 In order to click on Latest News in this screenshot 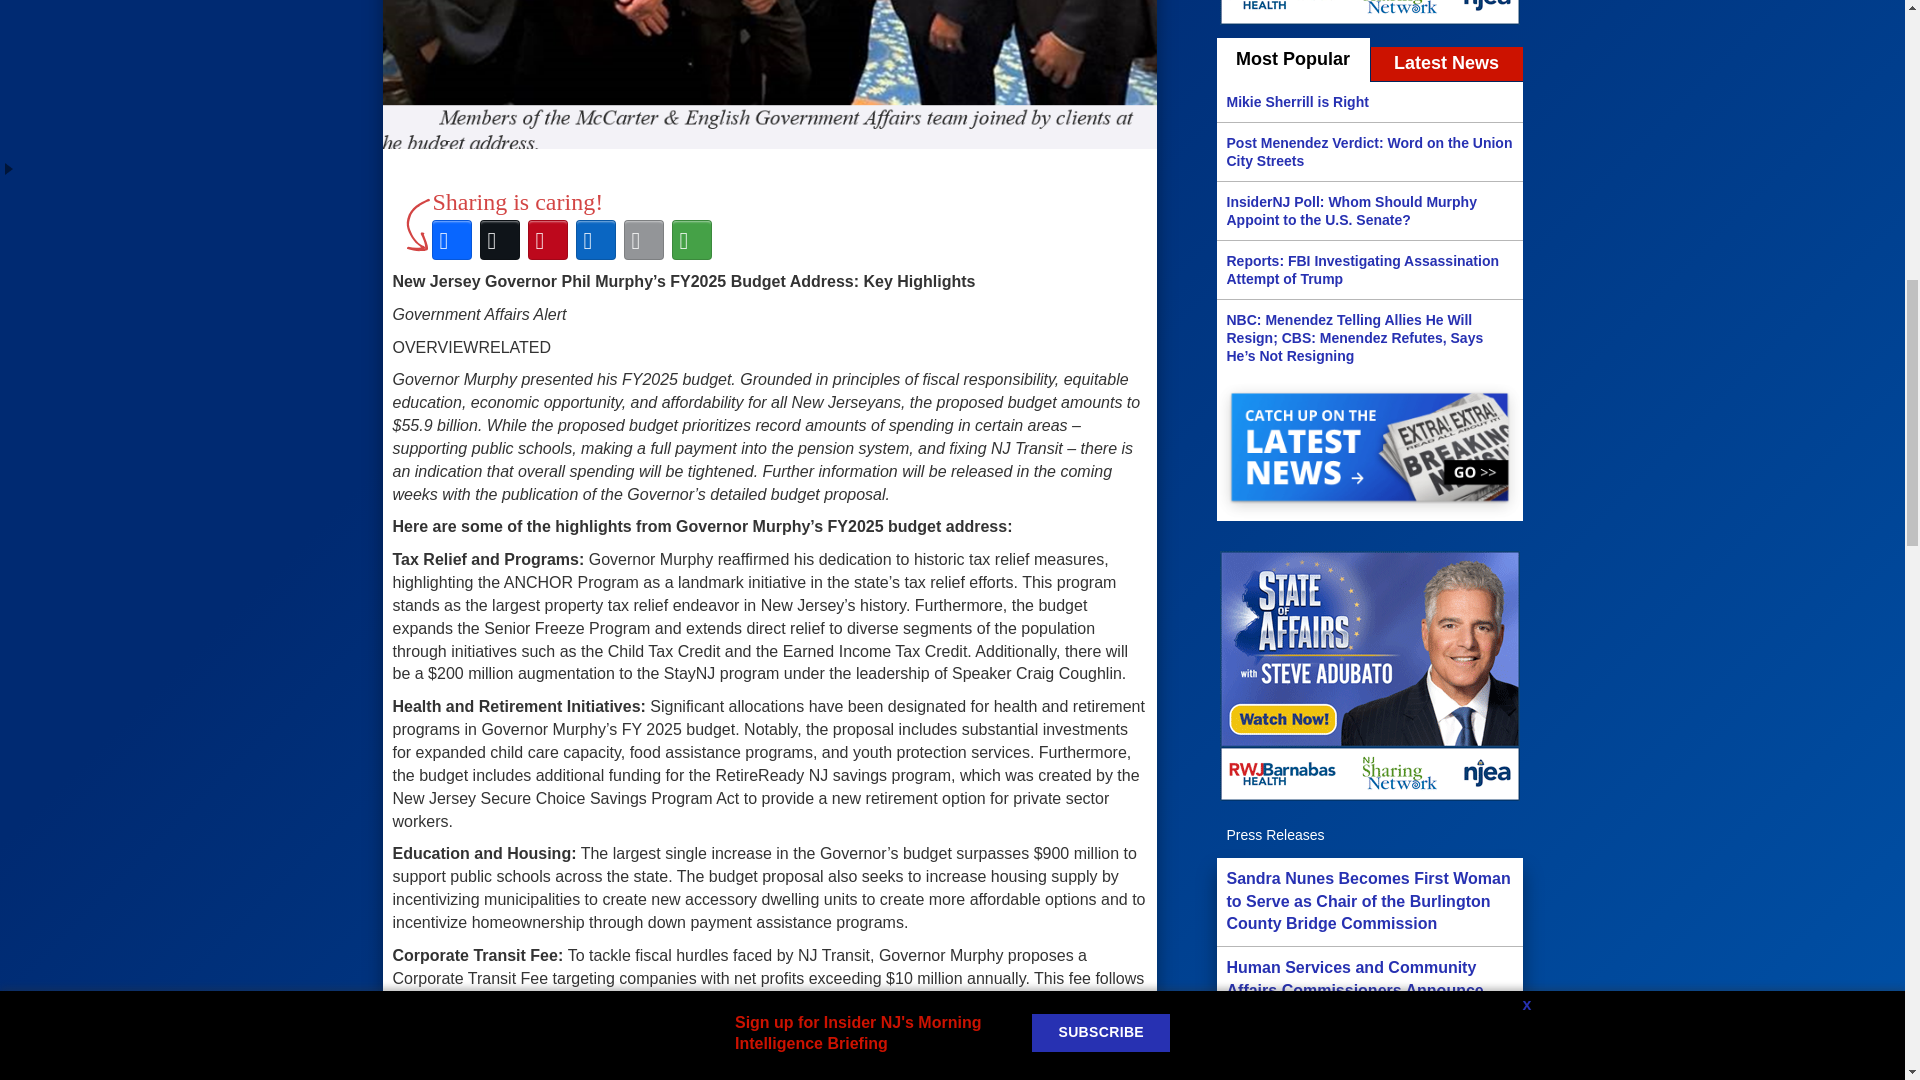, I will do `click(1446, 64)`.